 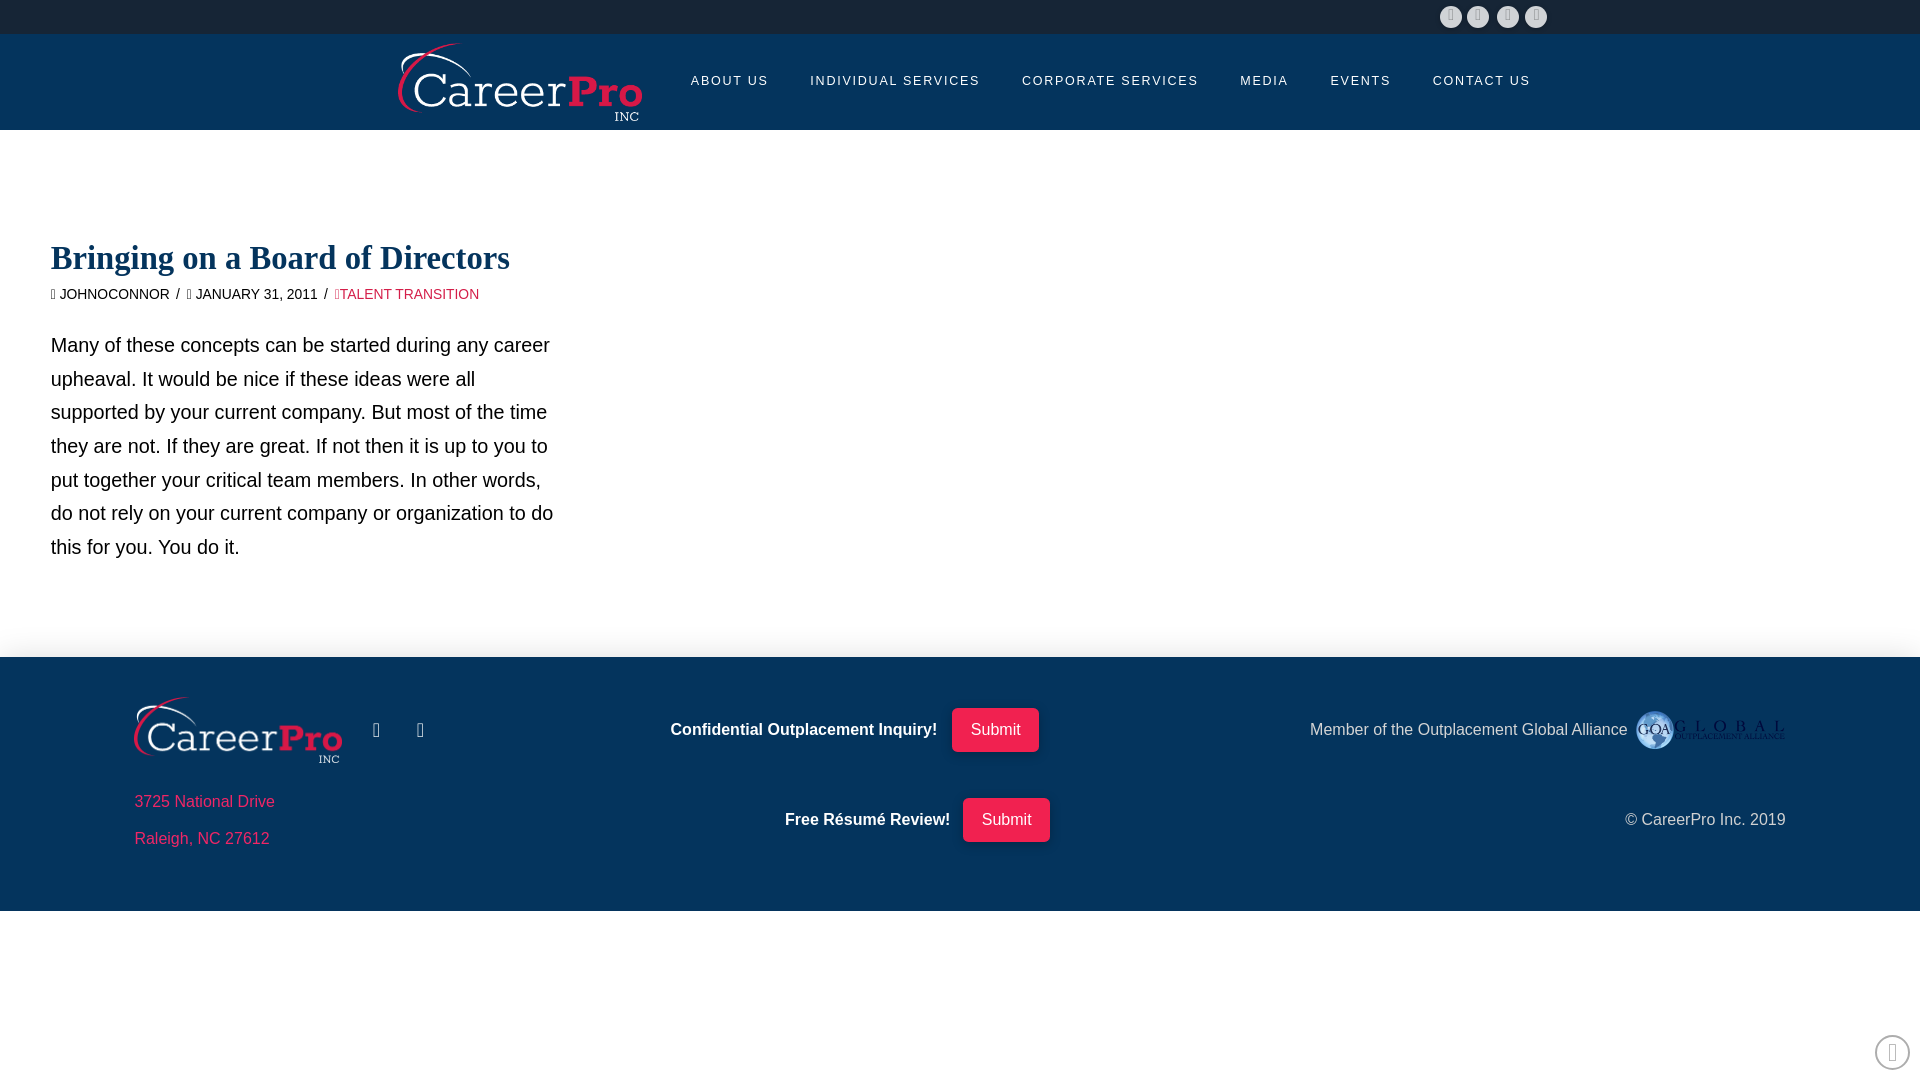 I want to click on TALENT TRANSITION, so click(x=406, y=294).